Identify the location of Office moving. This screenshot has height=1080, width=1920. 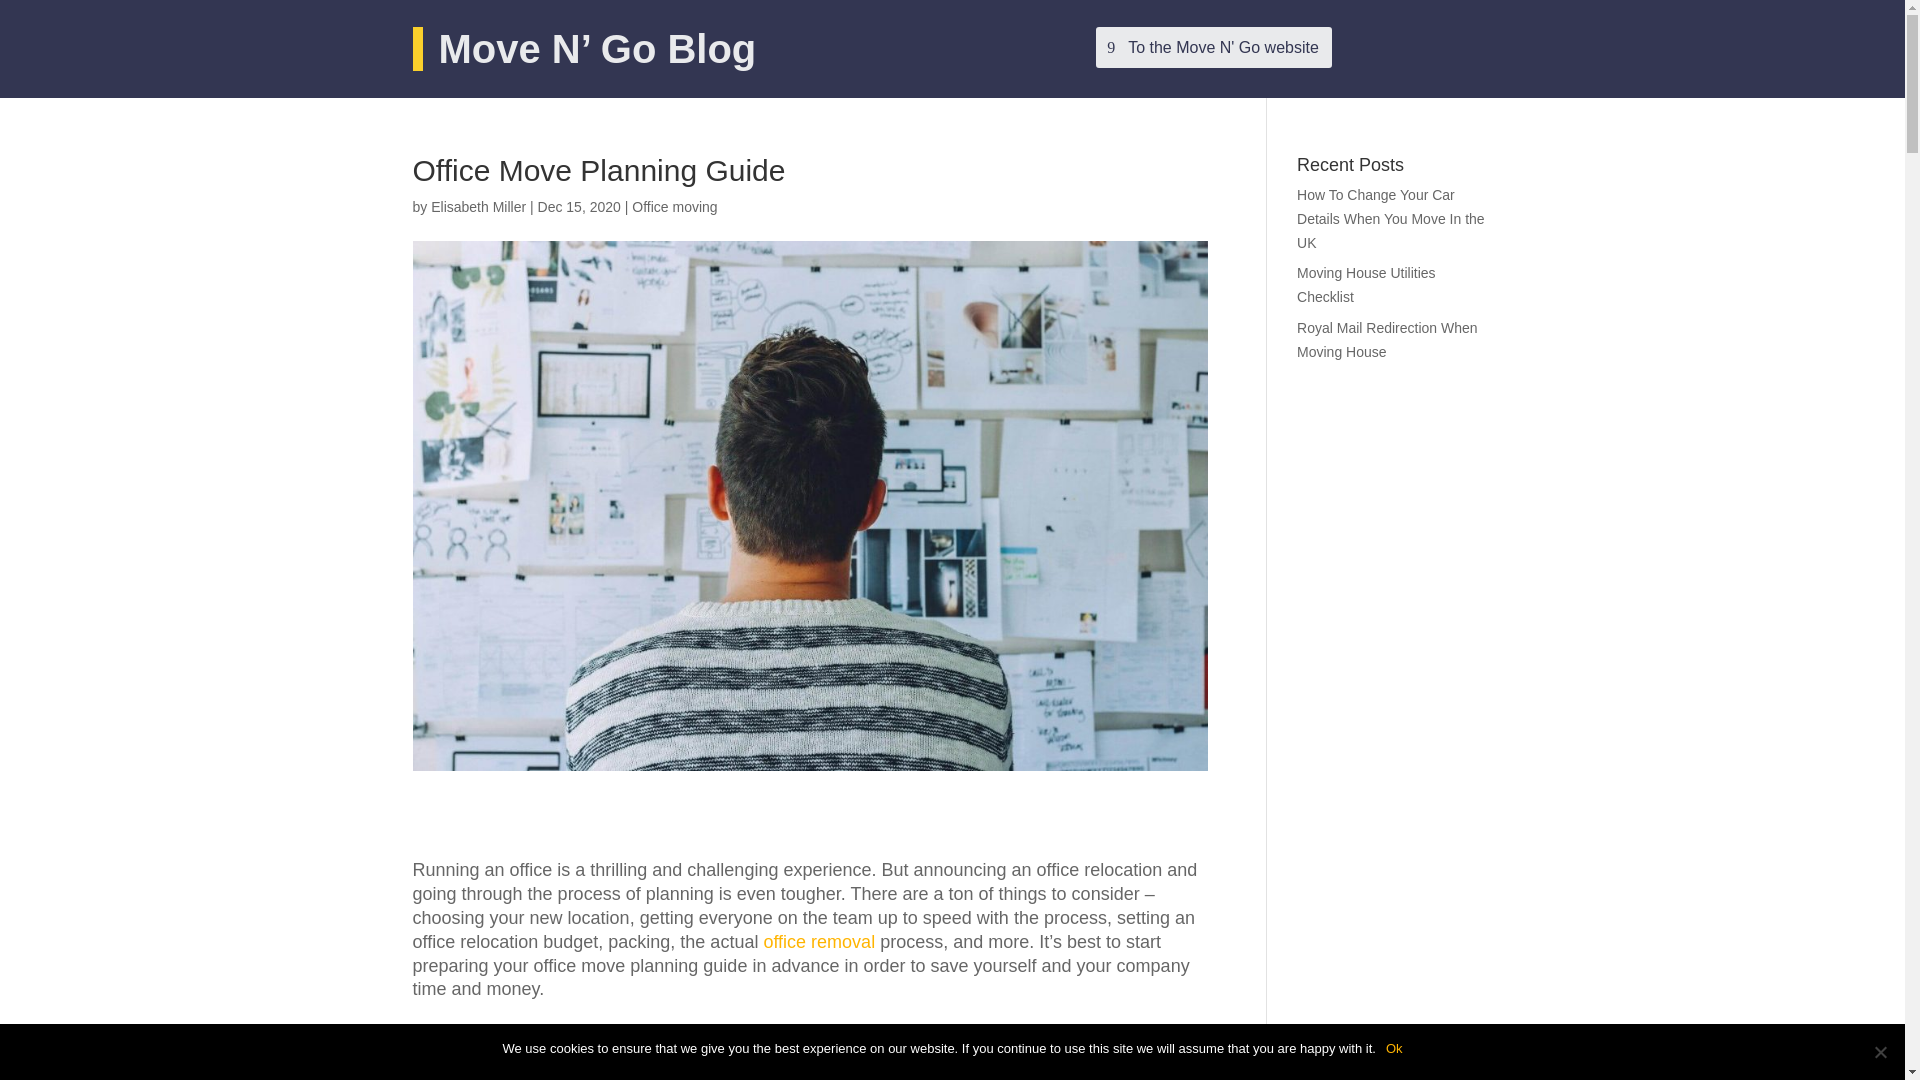
(674, 206).